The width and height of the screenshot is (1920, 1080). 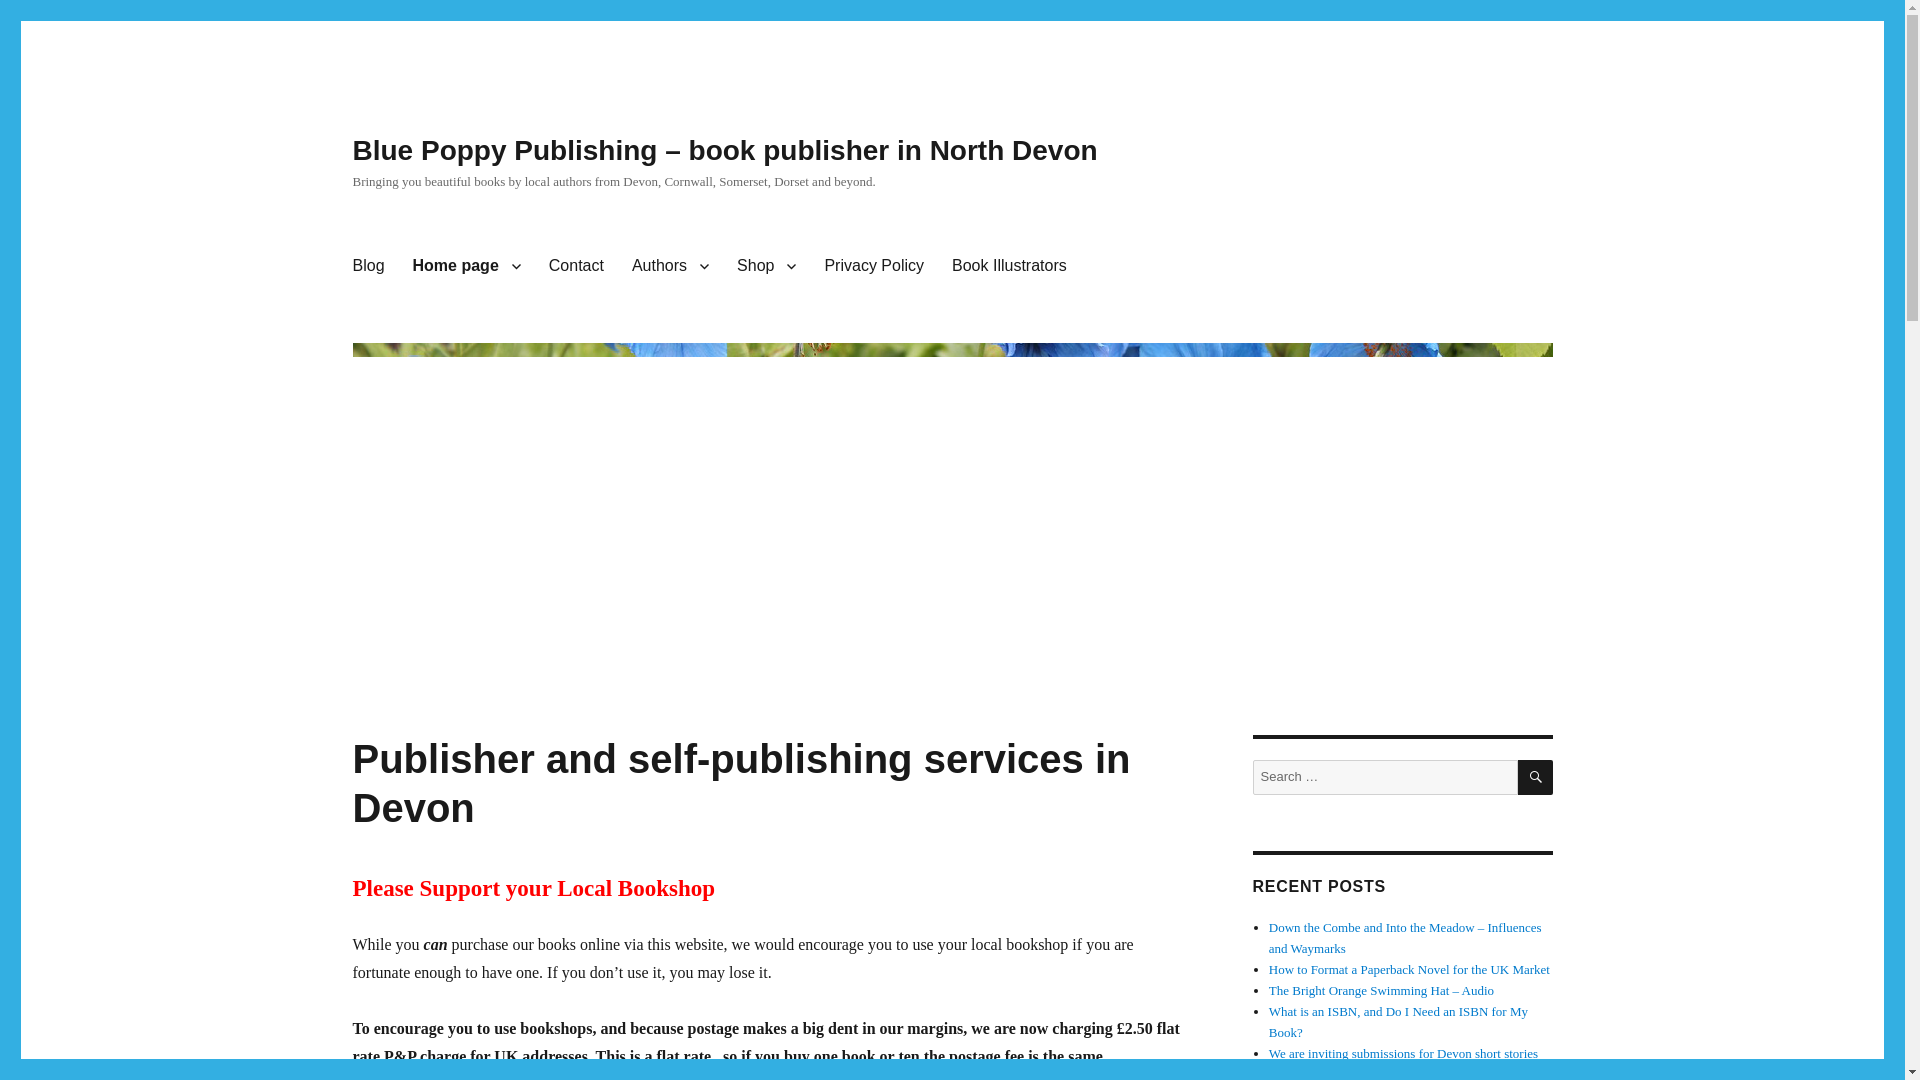 I want to click on Blog, so click(x=367, y=266).